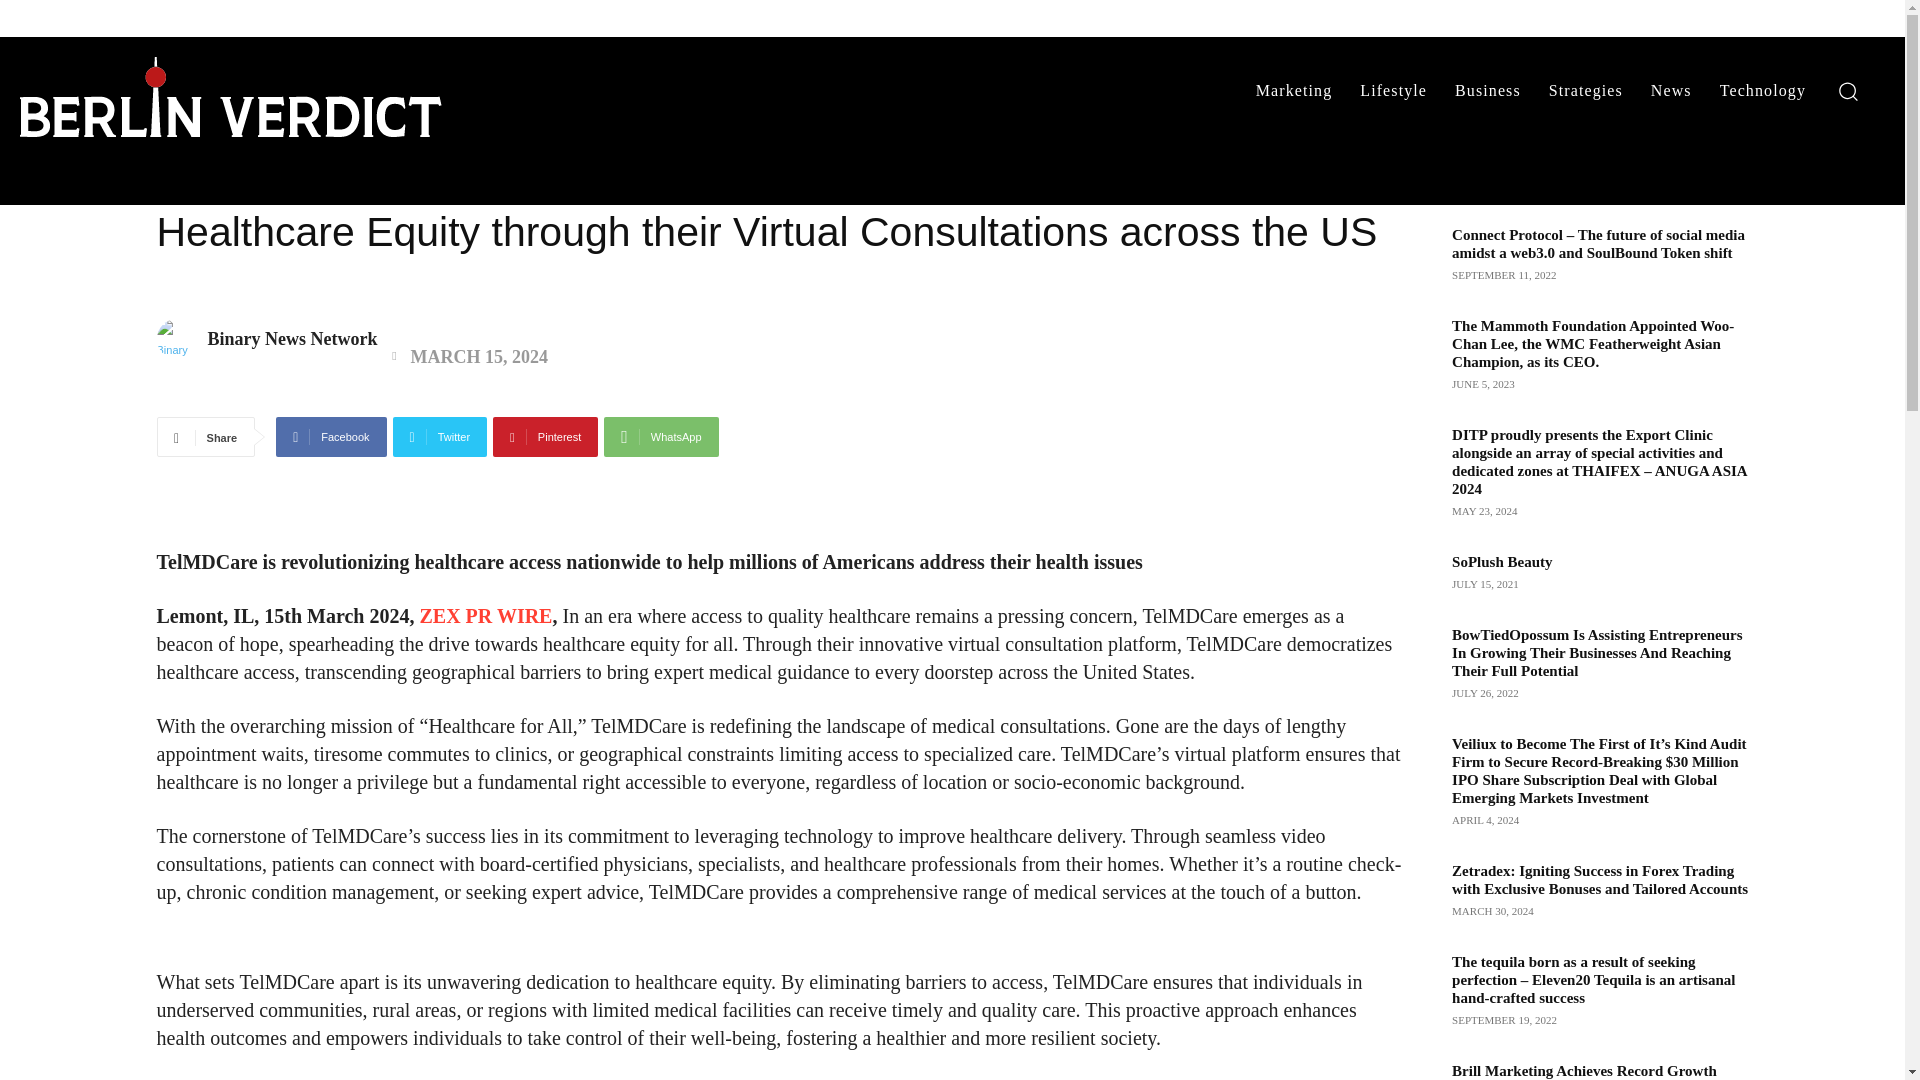  What do you see at coordinates (1763, 90) in the screenshot?
I see `Technology` at bounding box center [1763, 90].